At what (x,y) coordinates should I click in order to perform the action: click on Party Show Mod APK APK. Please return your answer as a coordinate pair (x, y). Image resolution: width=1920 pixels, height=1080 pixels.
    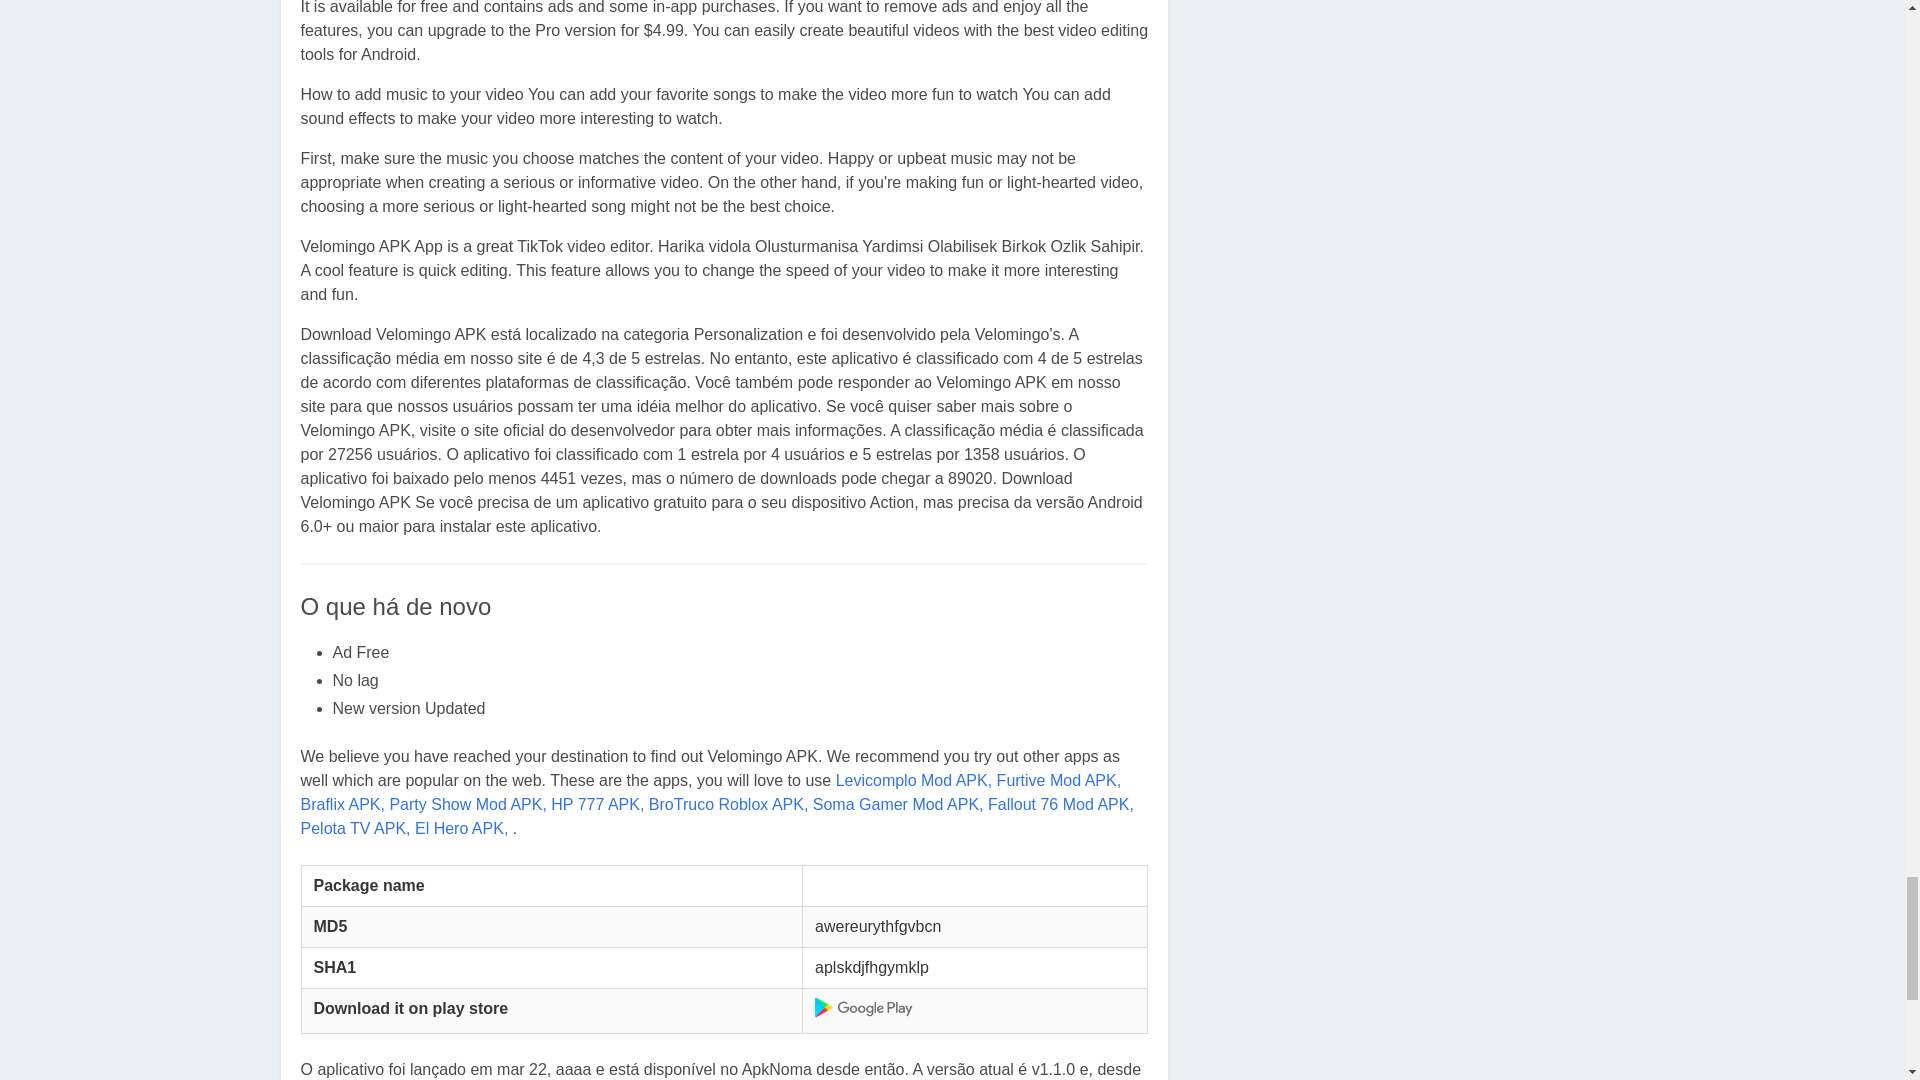
    Looking at the image, I should click on (467, 804).